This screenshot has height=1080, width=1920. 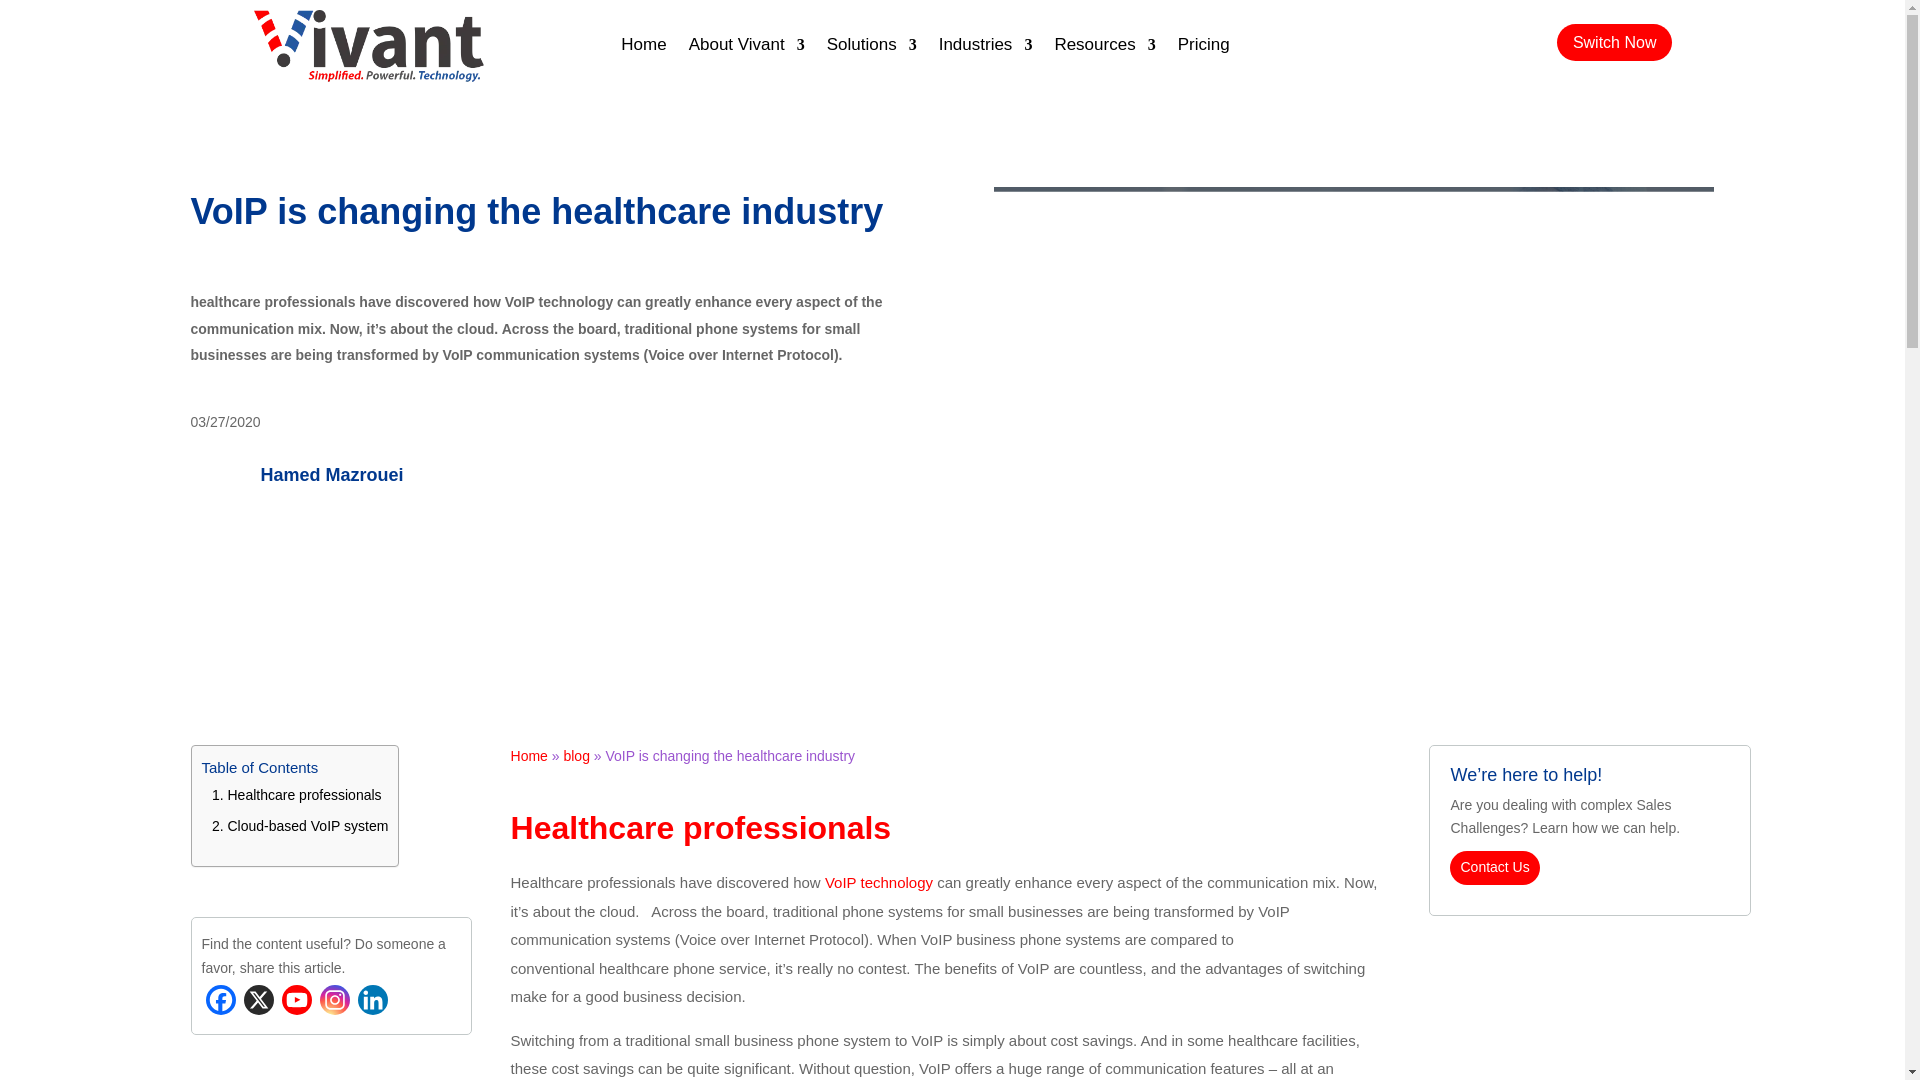 I want to click on Healthcare professionals, so click(x=305, y=795).